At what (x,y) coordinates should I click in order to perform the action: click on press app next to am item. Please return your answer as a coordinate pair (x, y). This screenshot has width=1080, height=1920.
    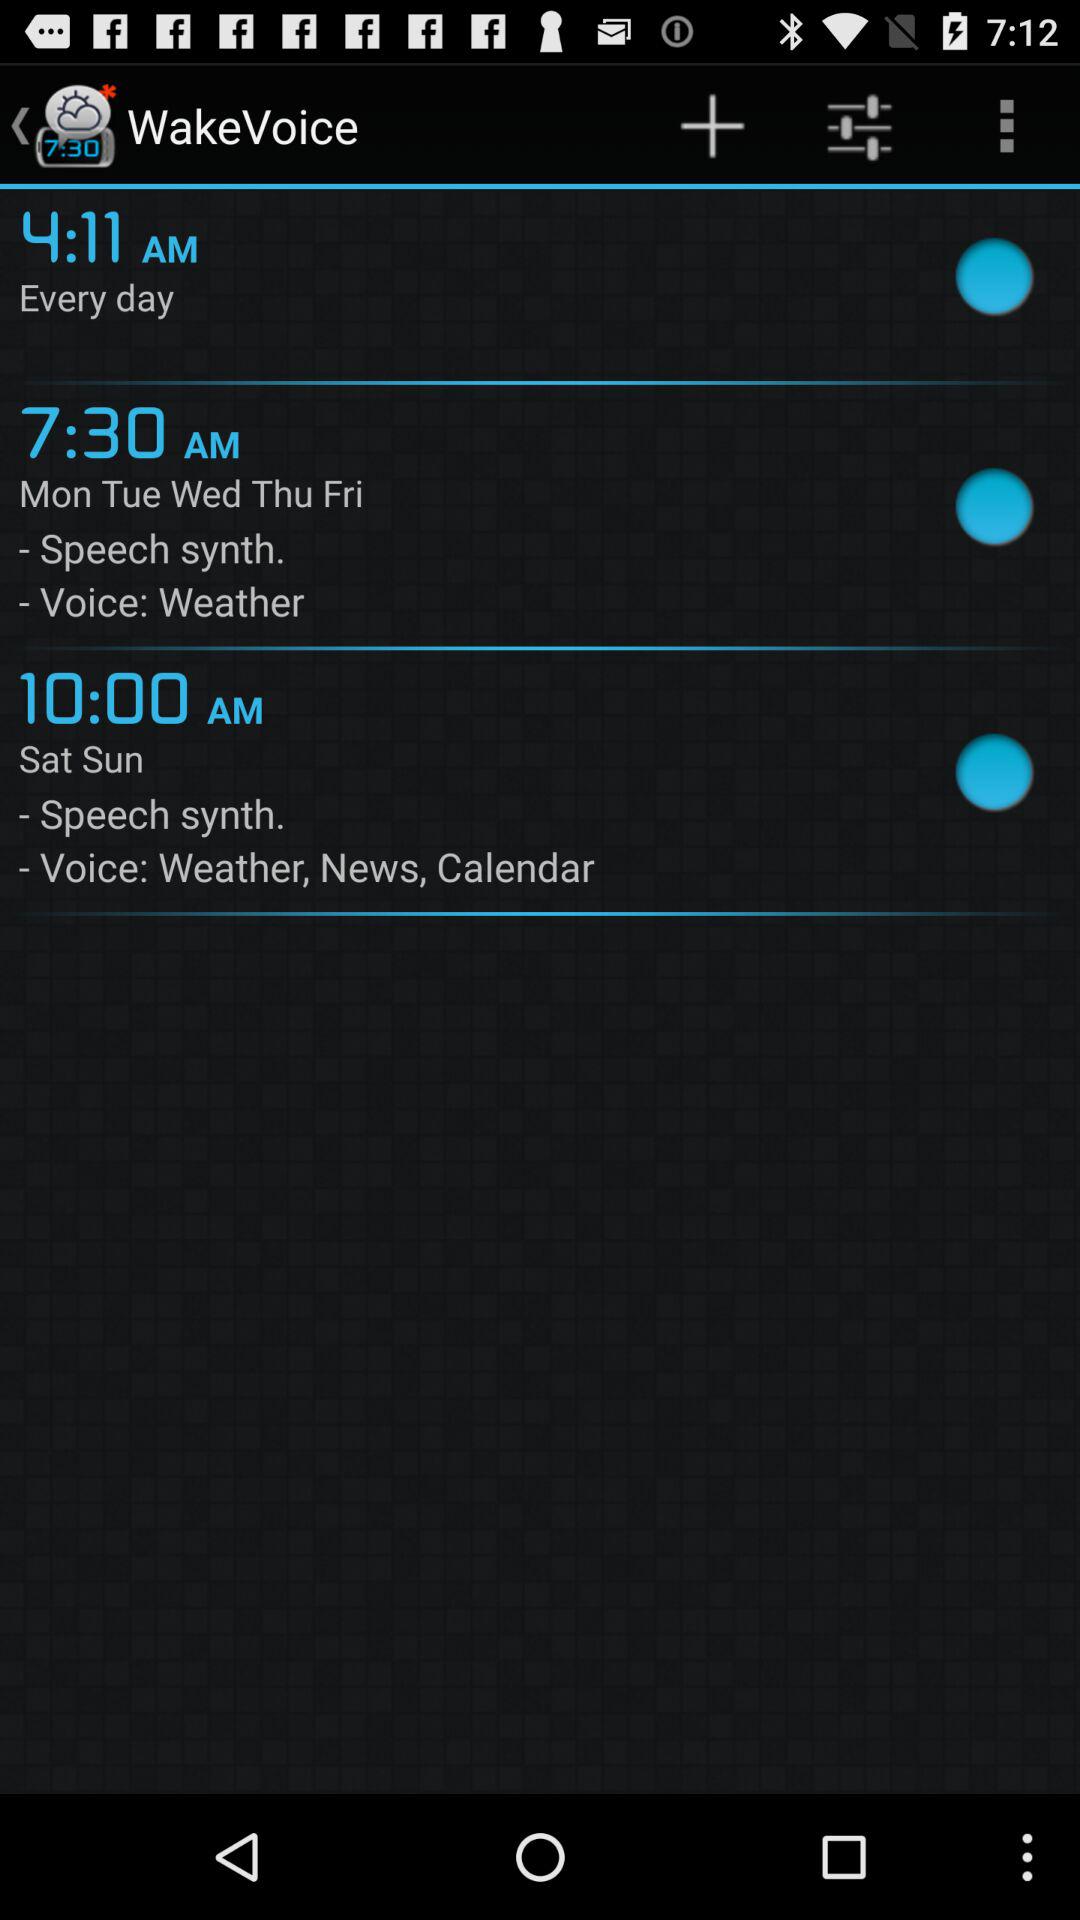
    Looking at the image, I should click on (80, 233).